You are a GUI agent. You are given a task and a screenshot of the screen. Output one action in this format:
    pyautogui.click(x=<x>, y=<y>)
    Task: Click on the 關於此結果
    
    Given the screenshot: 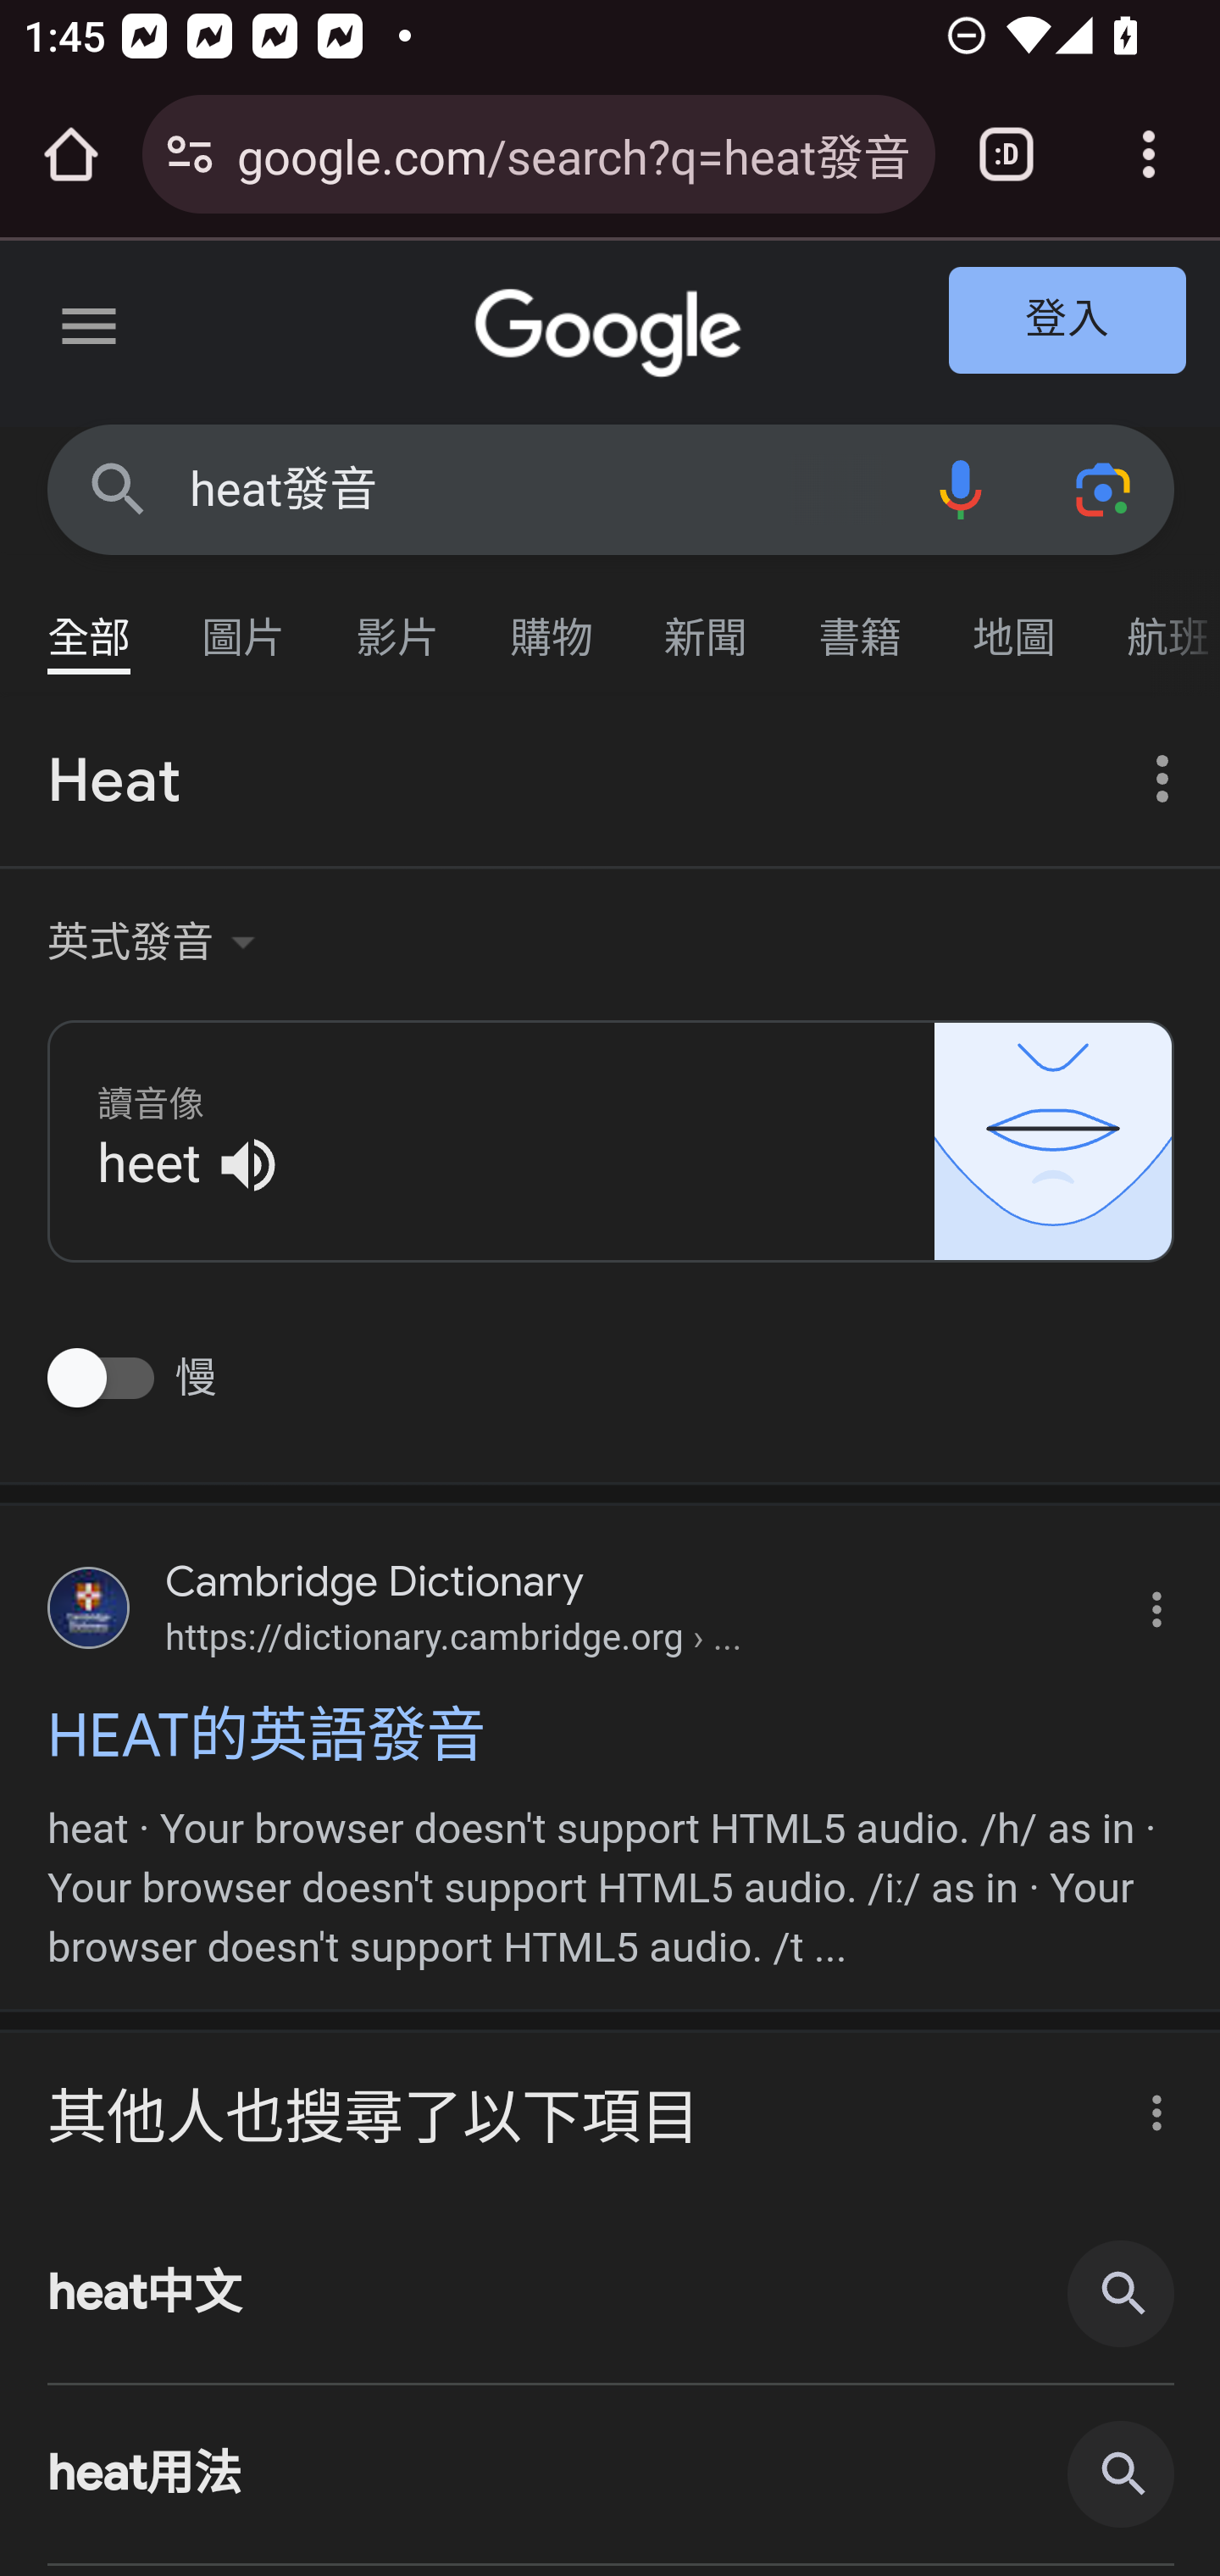 What is the action you would take?
    pyautogui.click(x=1147, y=2103)
    